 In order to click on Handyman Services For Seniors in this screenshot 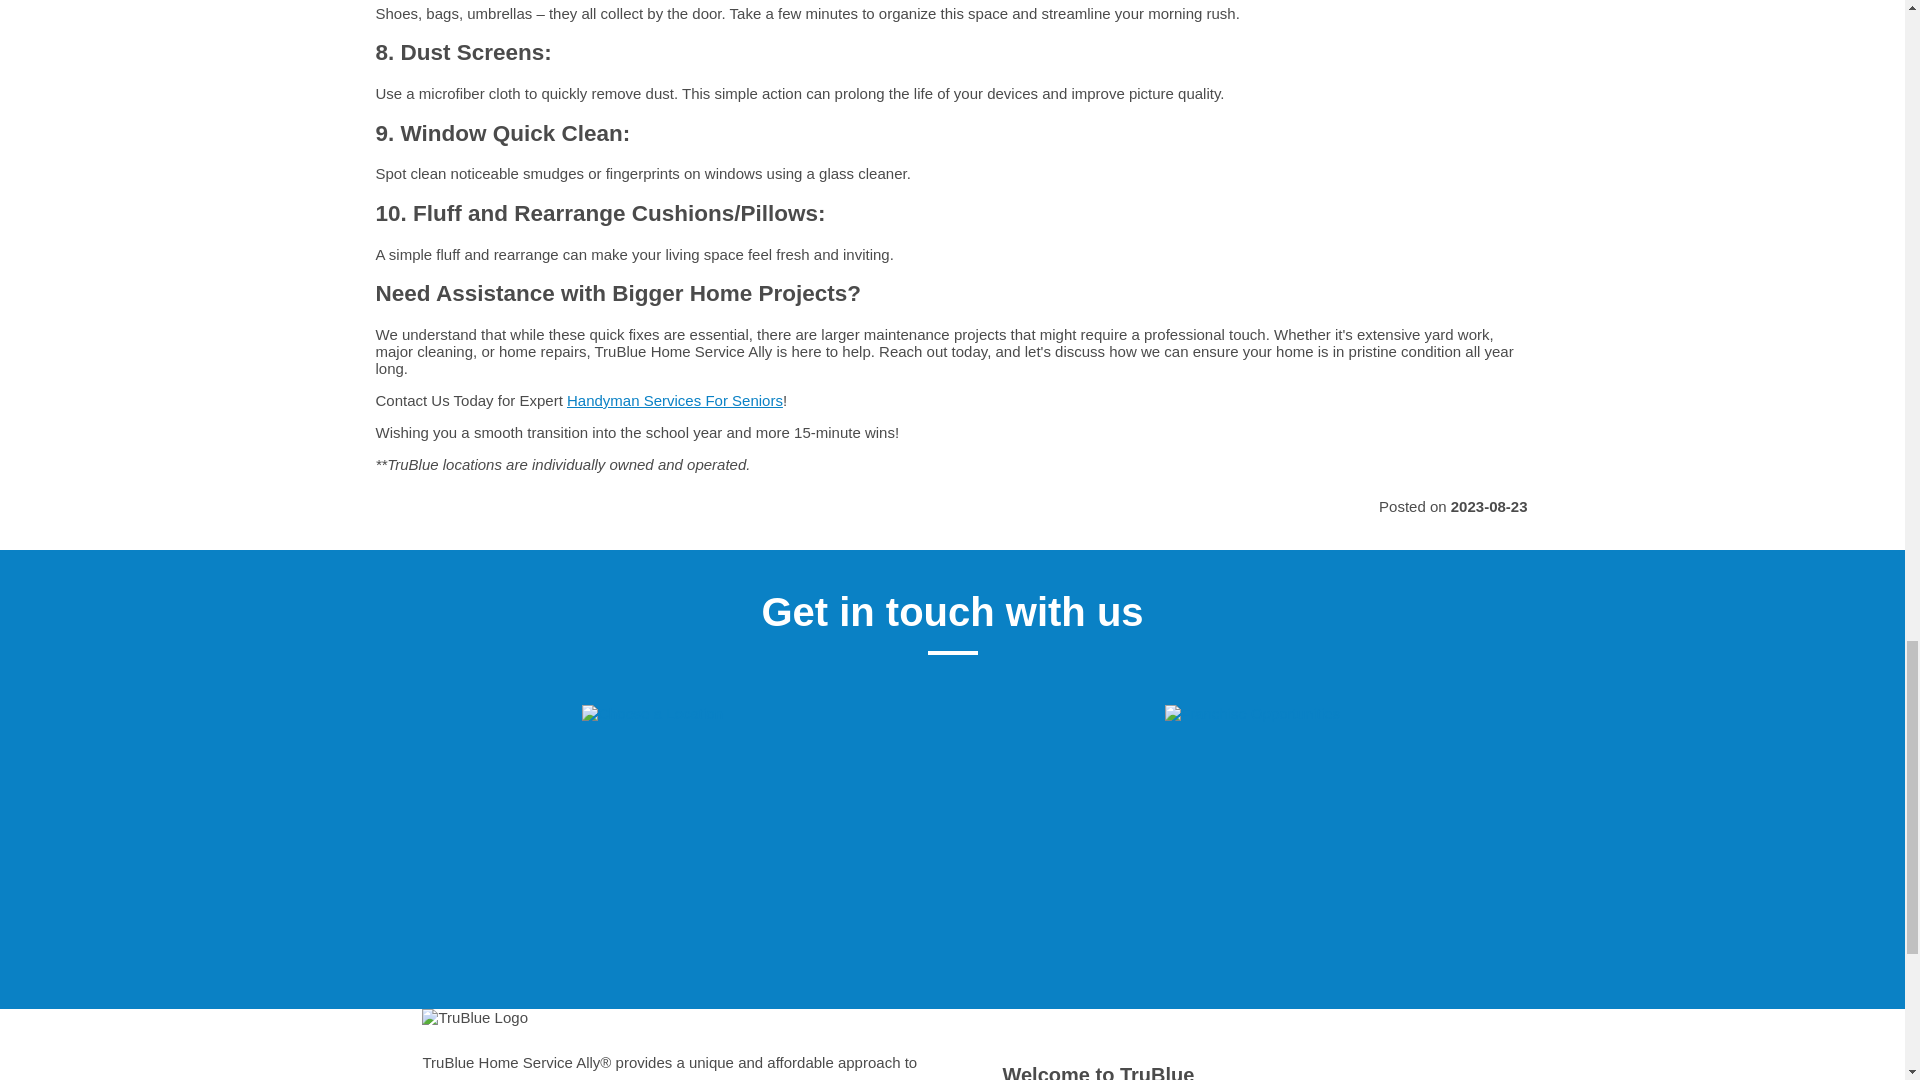, I will do `click(674, 400)`.